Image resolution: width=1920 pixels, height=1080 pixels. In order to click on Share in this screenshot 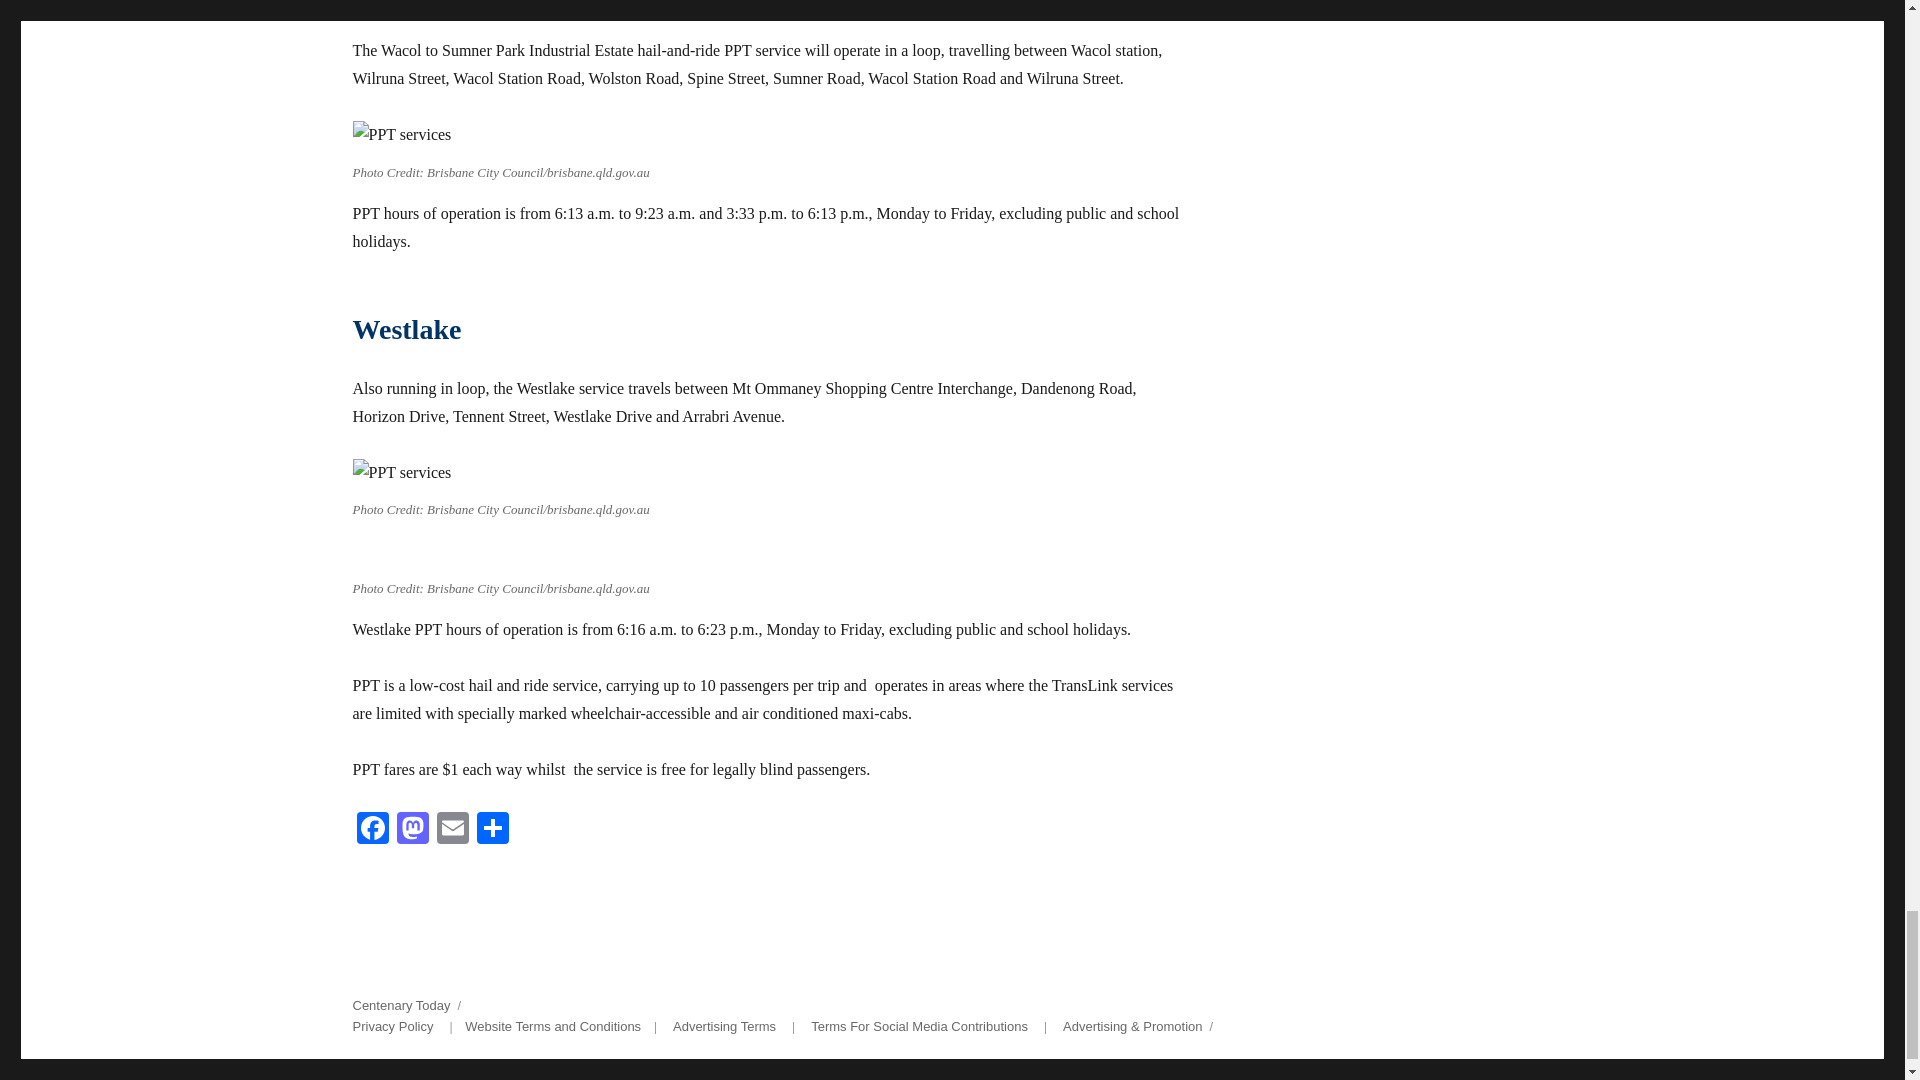, I will do `click(492, 830)`.